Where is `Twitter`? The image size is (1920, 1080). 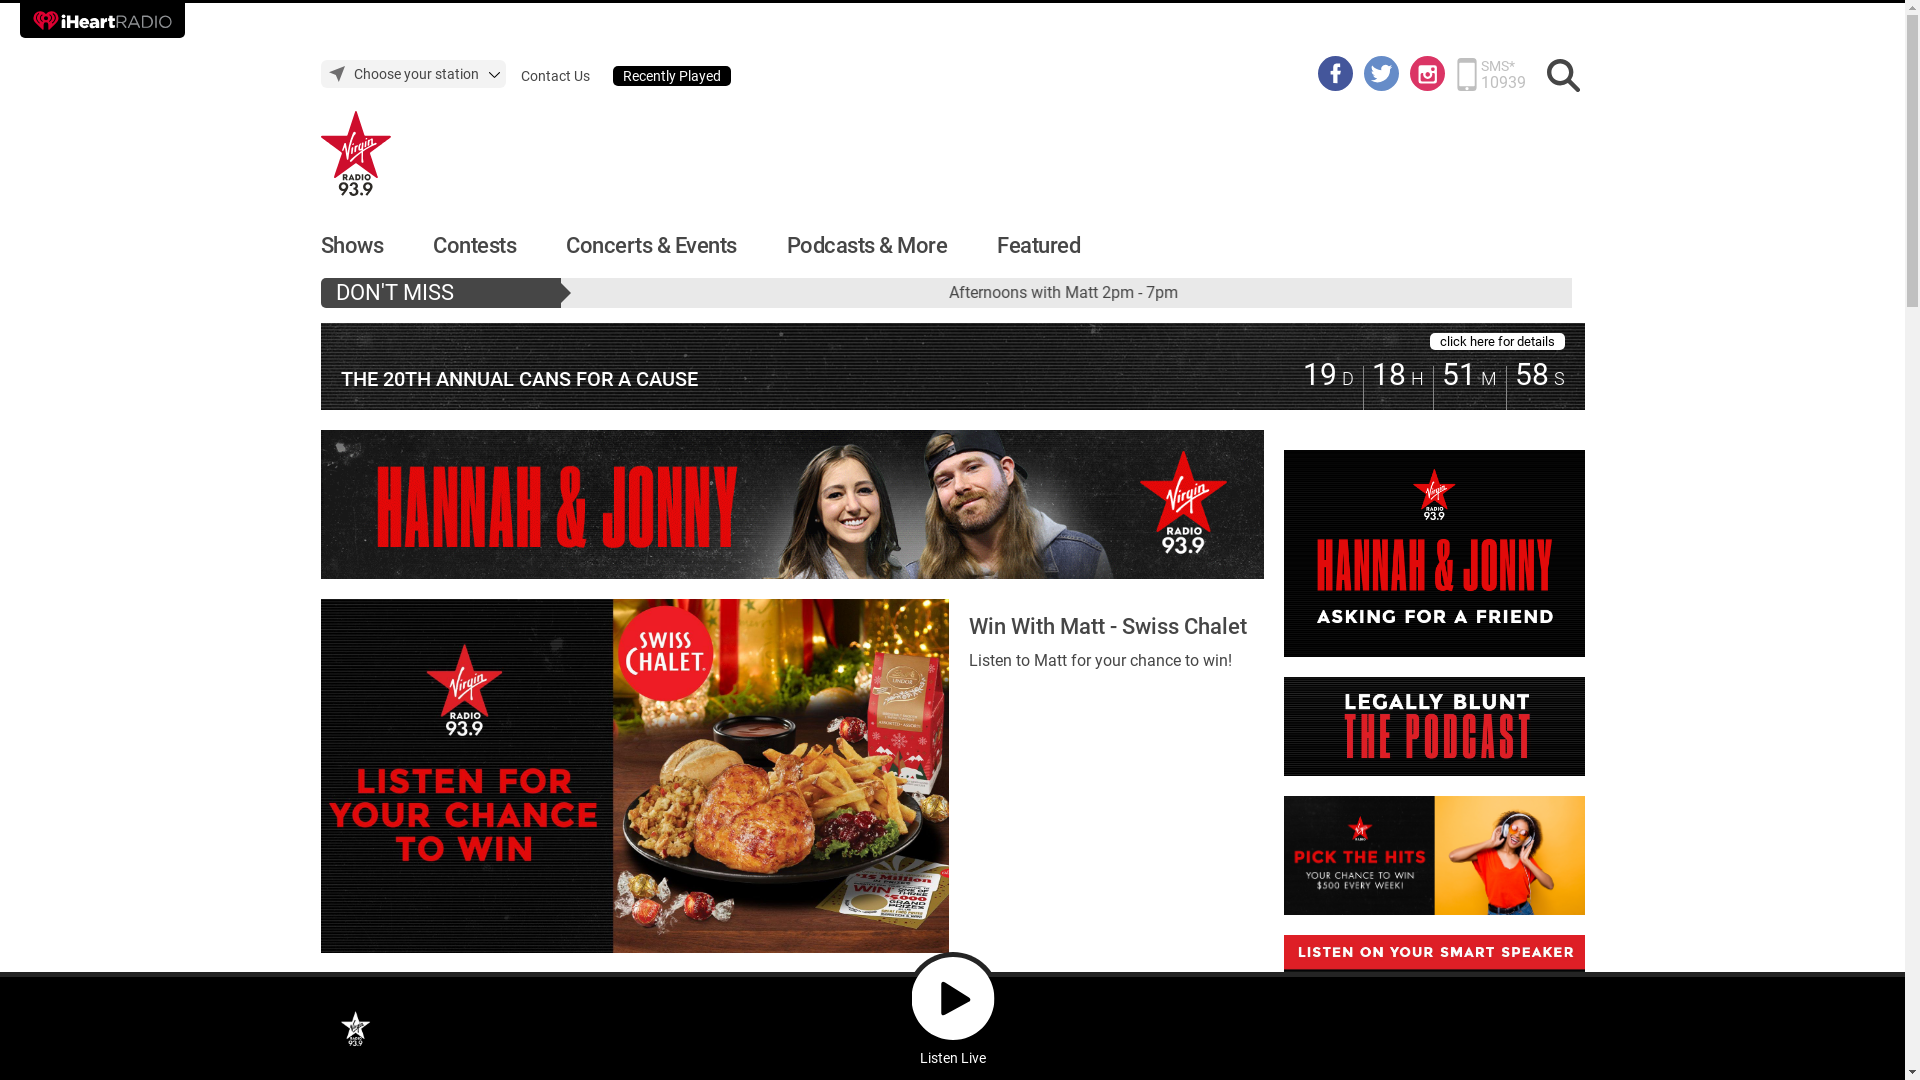 Twitter is located at coordinates (1382, 72).